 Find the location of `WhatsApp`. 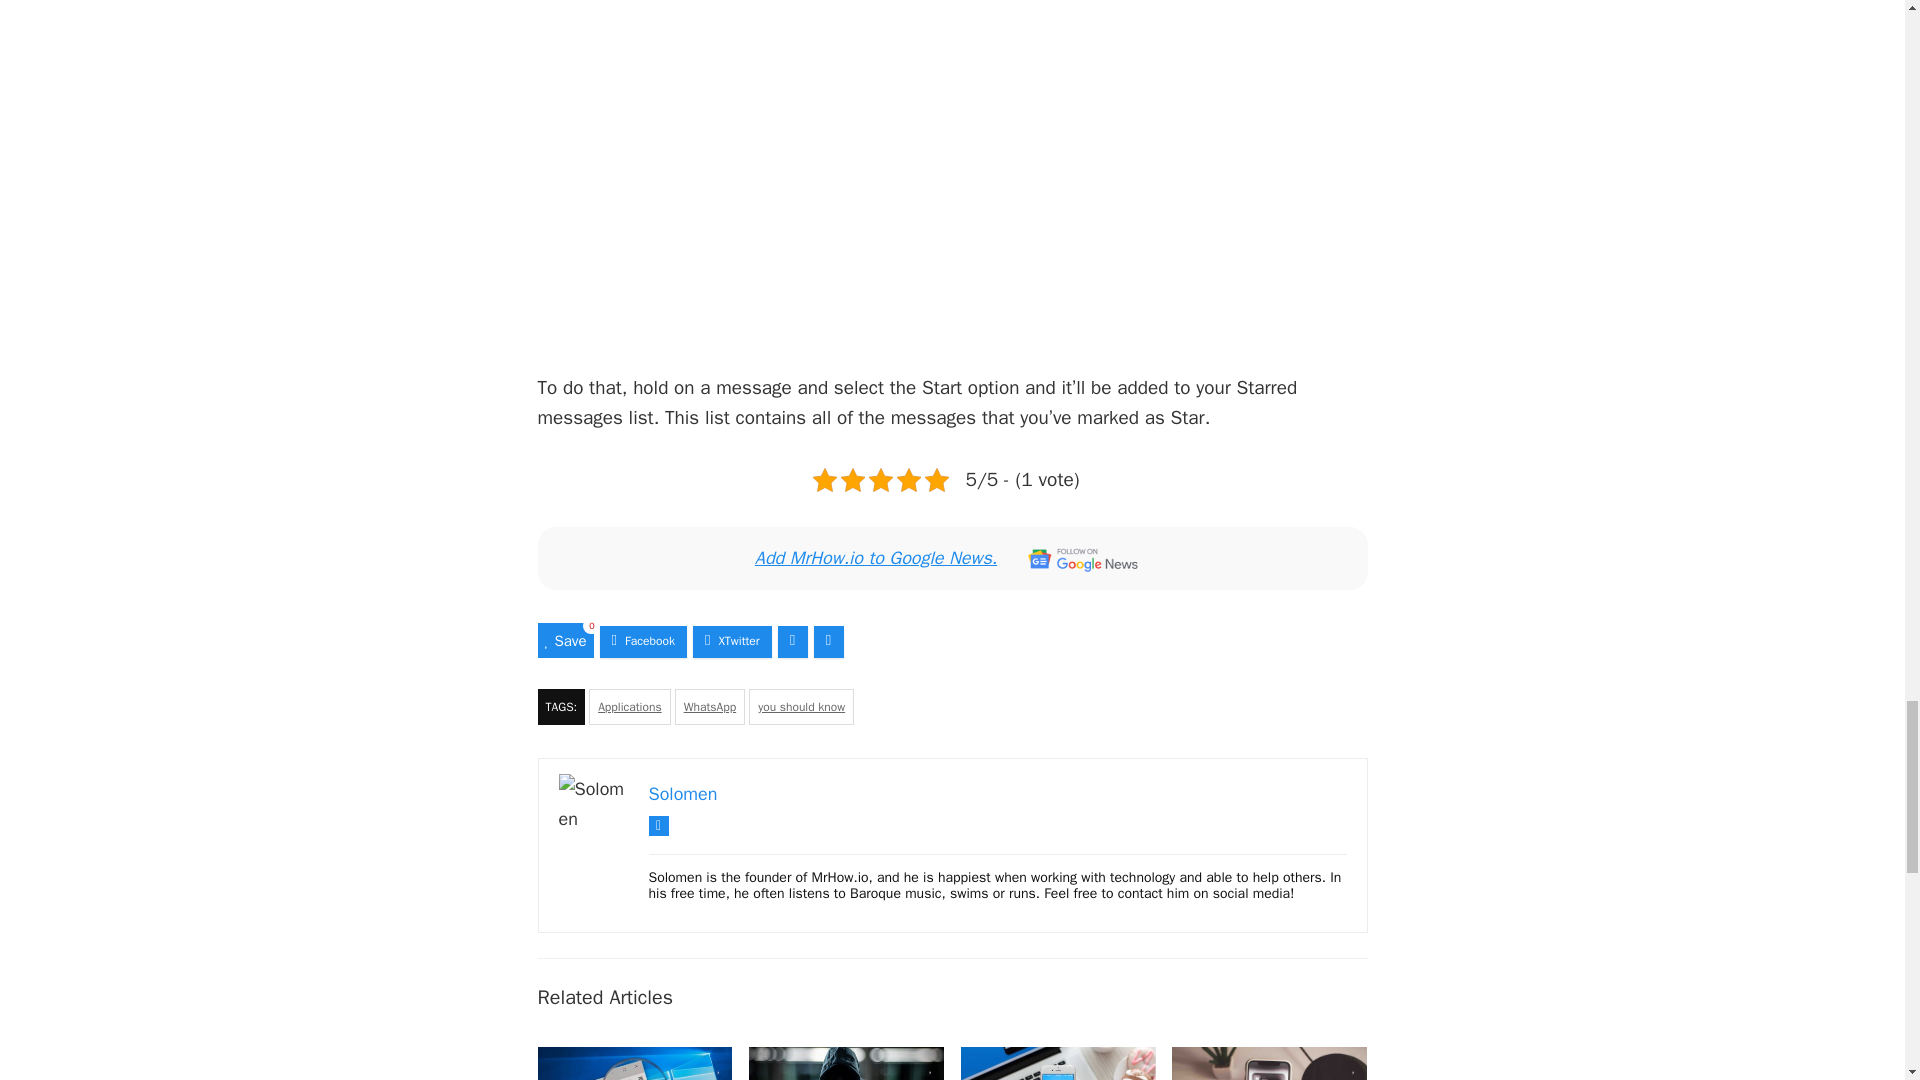

WhatsApp is located at coordinates (710, 706).